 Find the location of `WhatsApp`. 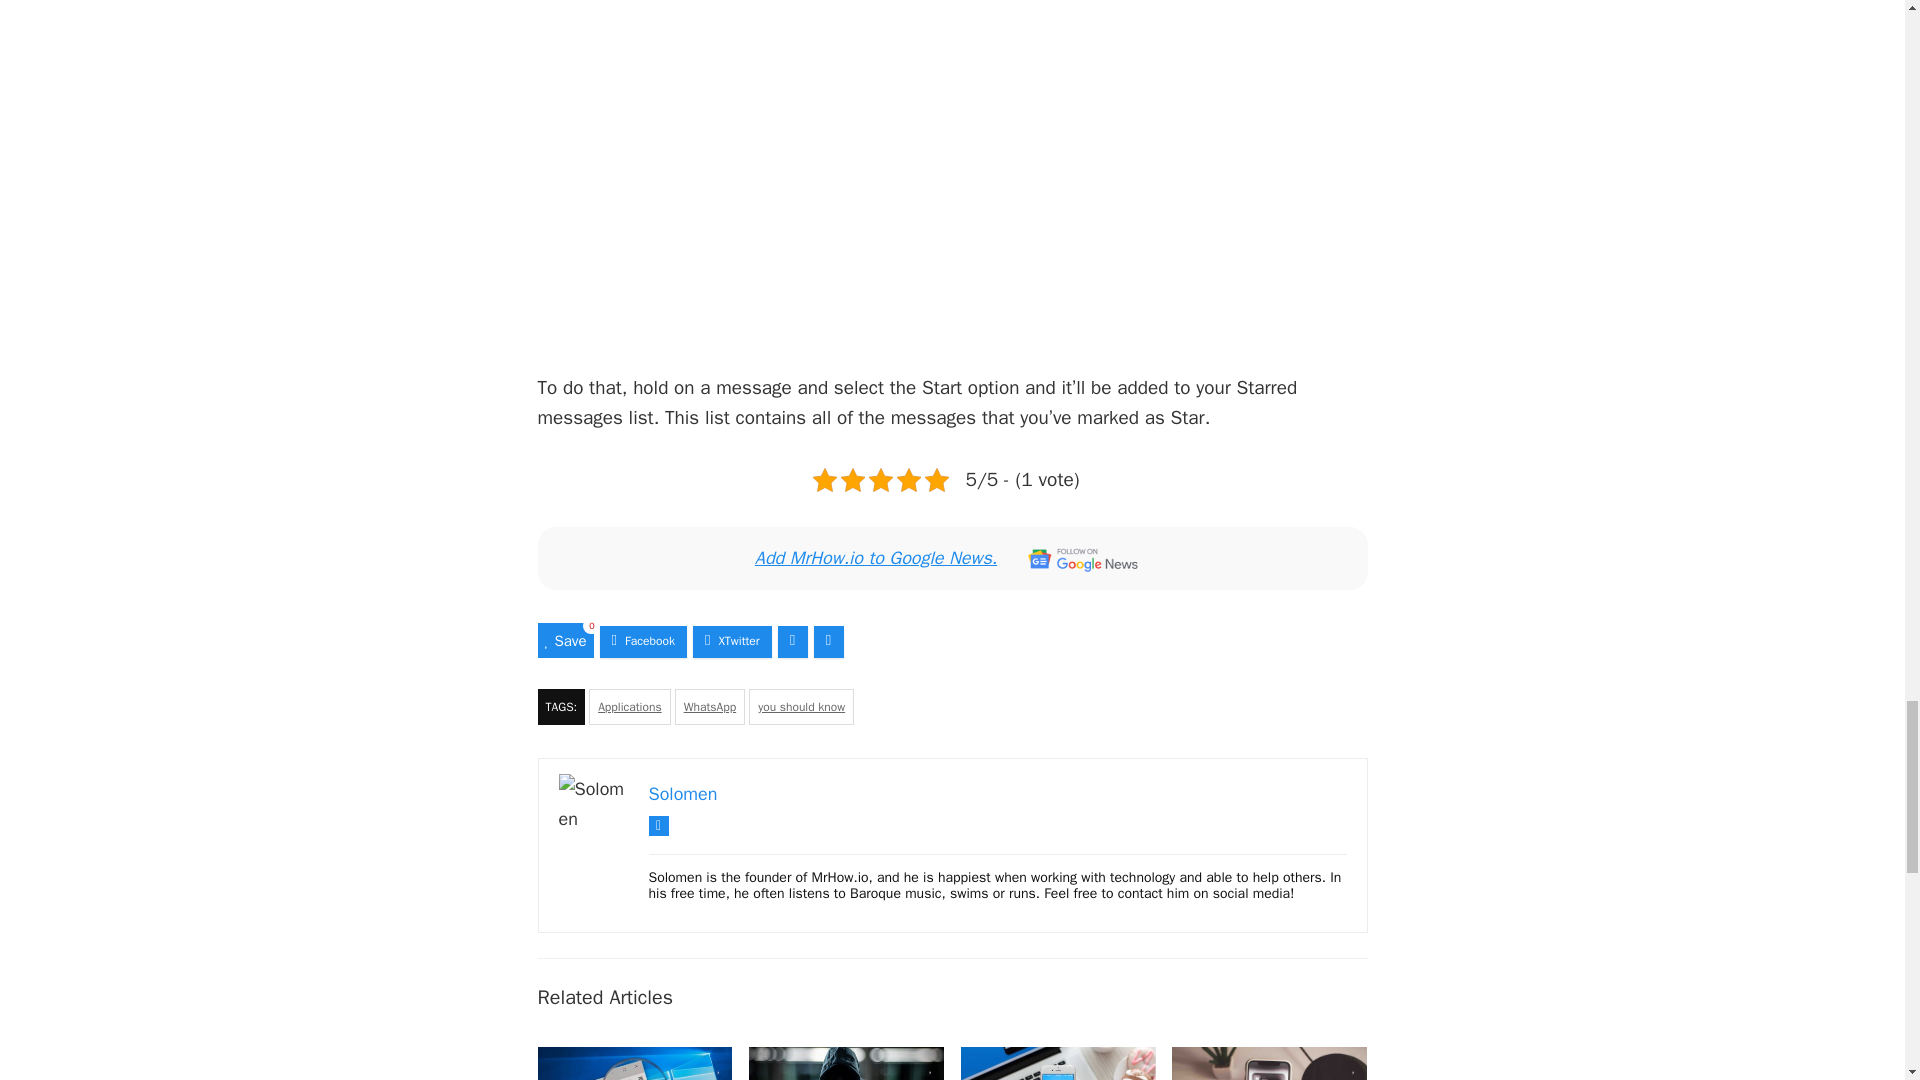

WhatsApp is located at coordinates (710, 706).